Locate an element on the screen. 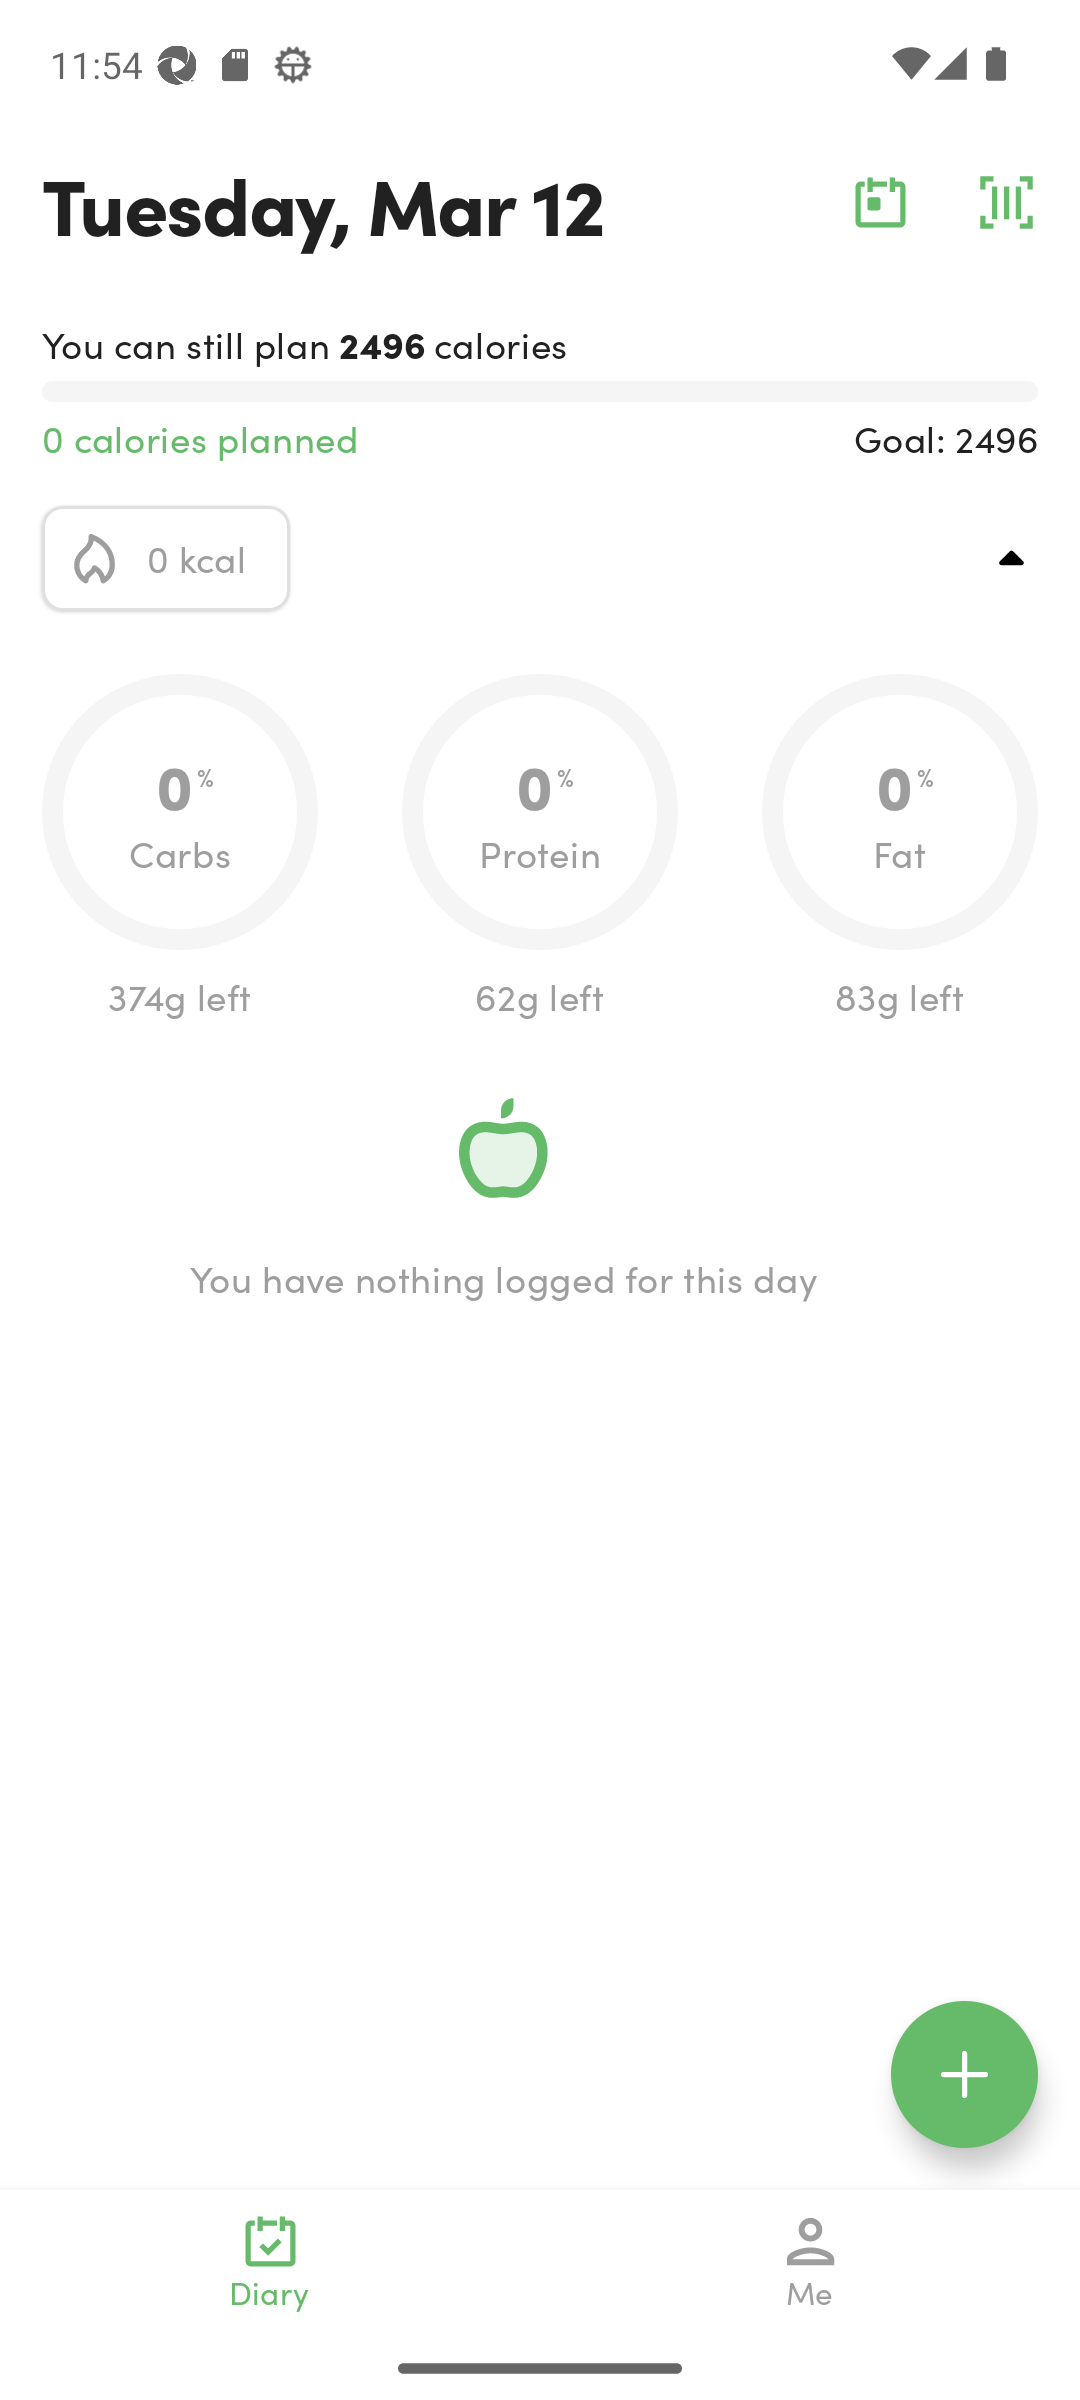 This screenshot has height=2400, width=1080. 0.0 0 % Carbs 374g left is located at coordinates (180, 848).